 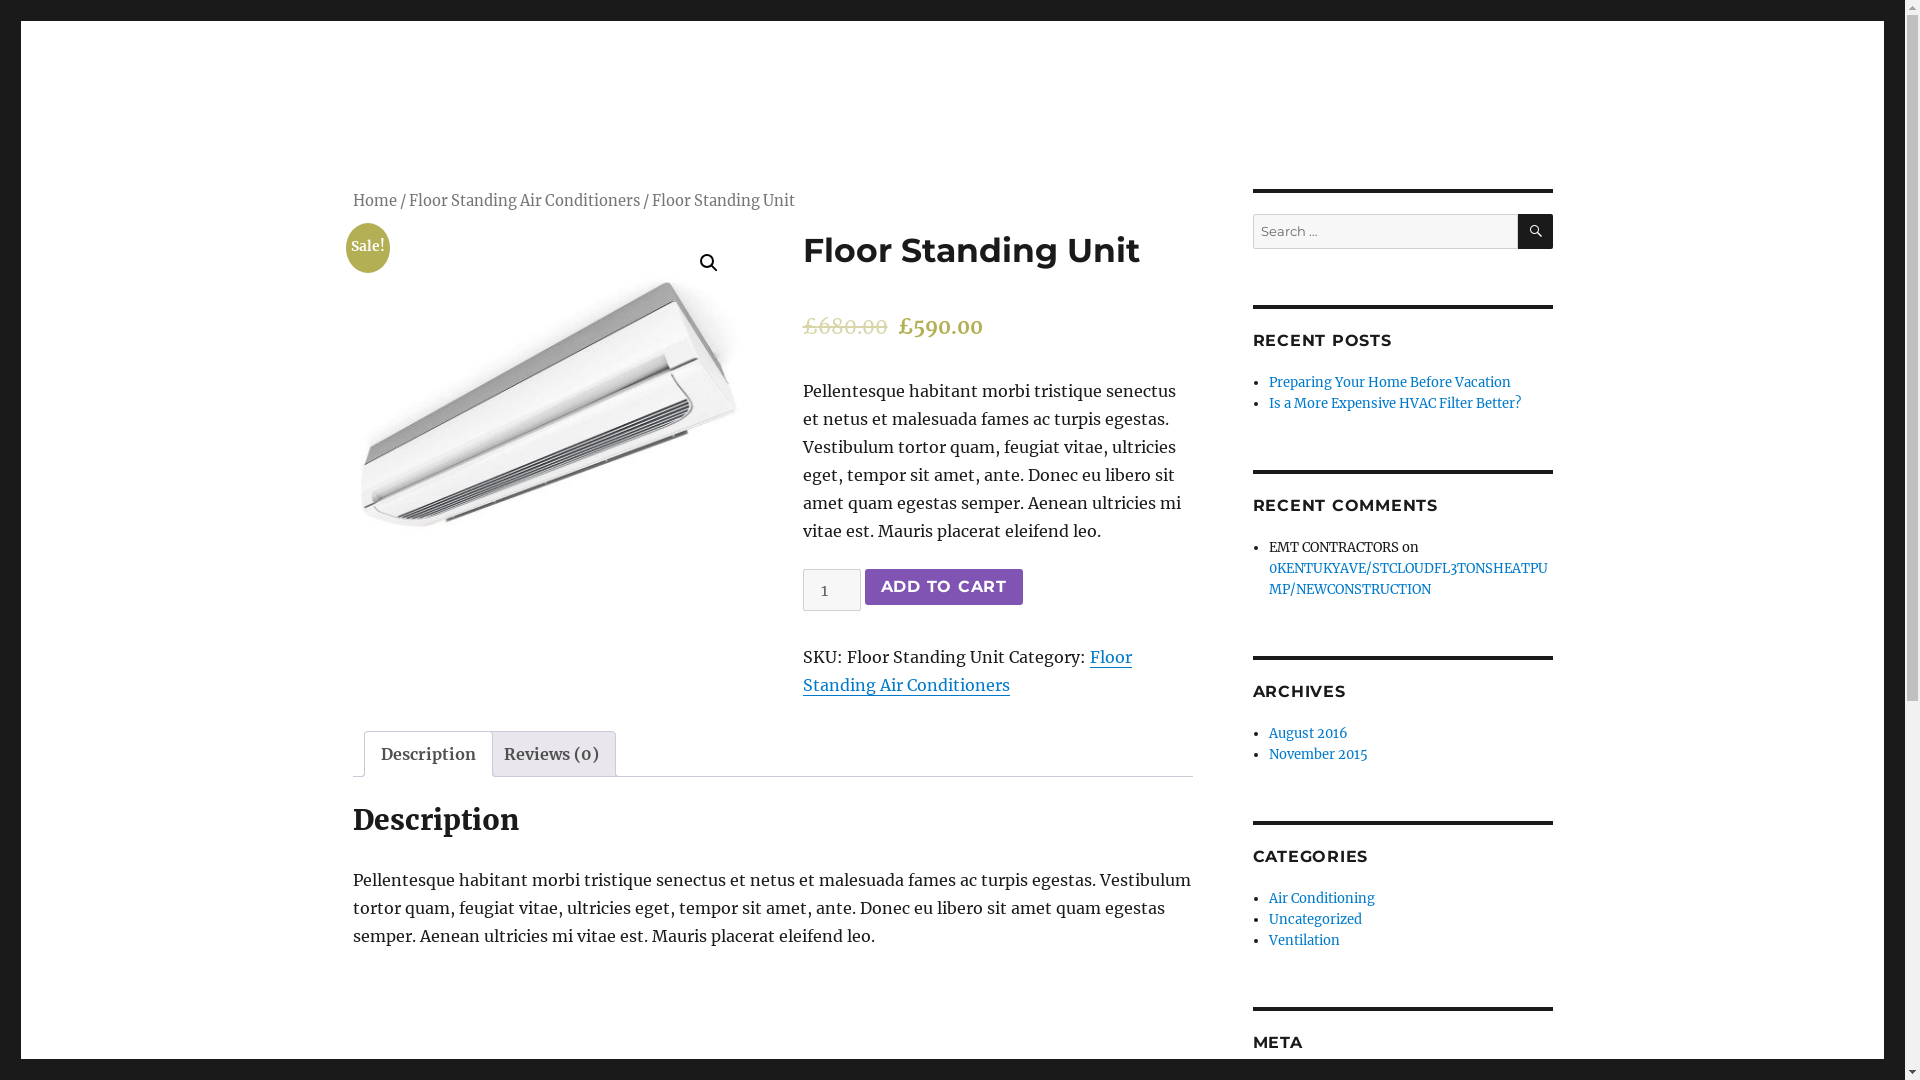 I want to click on Floor Standing Air Conditioners, so click(x=966, y=671).